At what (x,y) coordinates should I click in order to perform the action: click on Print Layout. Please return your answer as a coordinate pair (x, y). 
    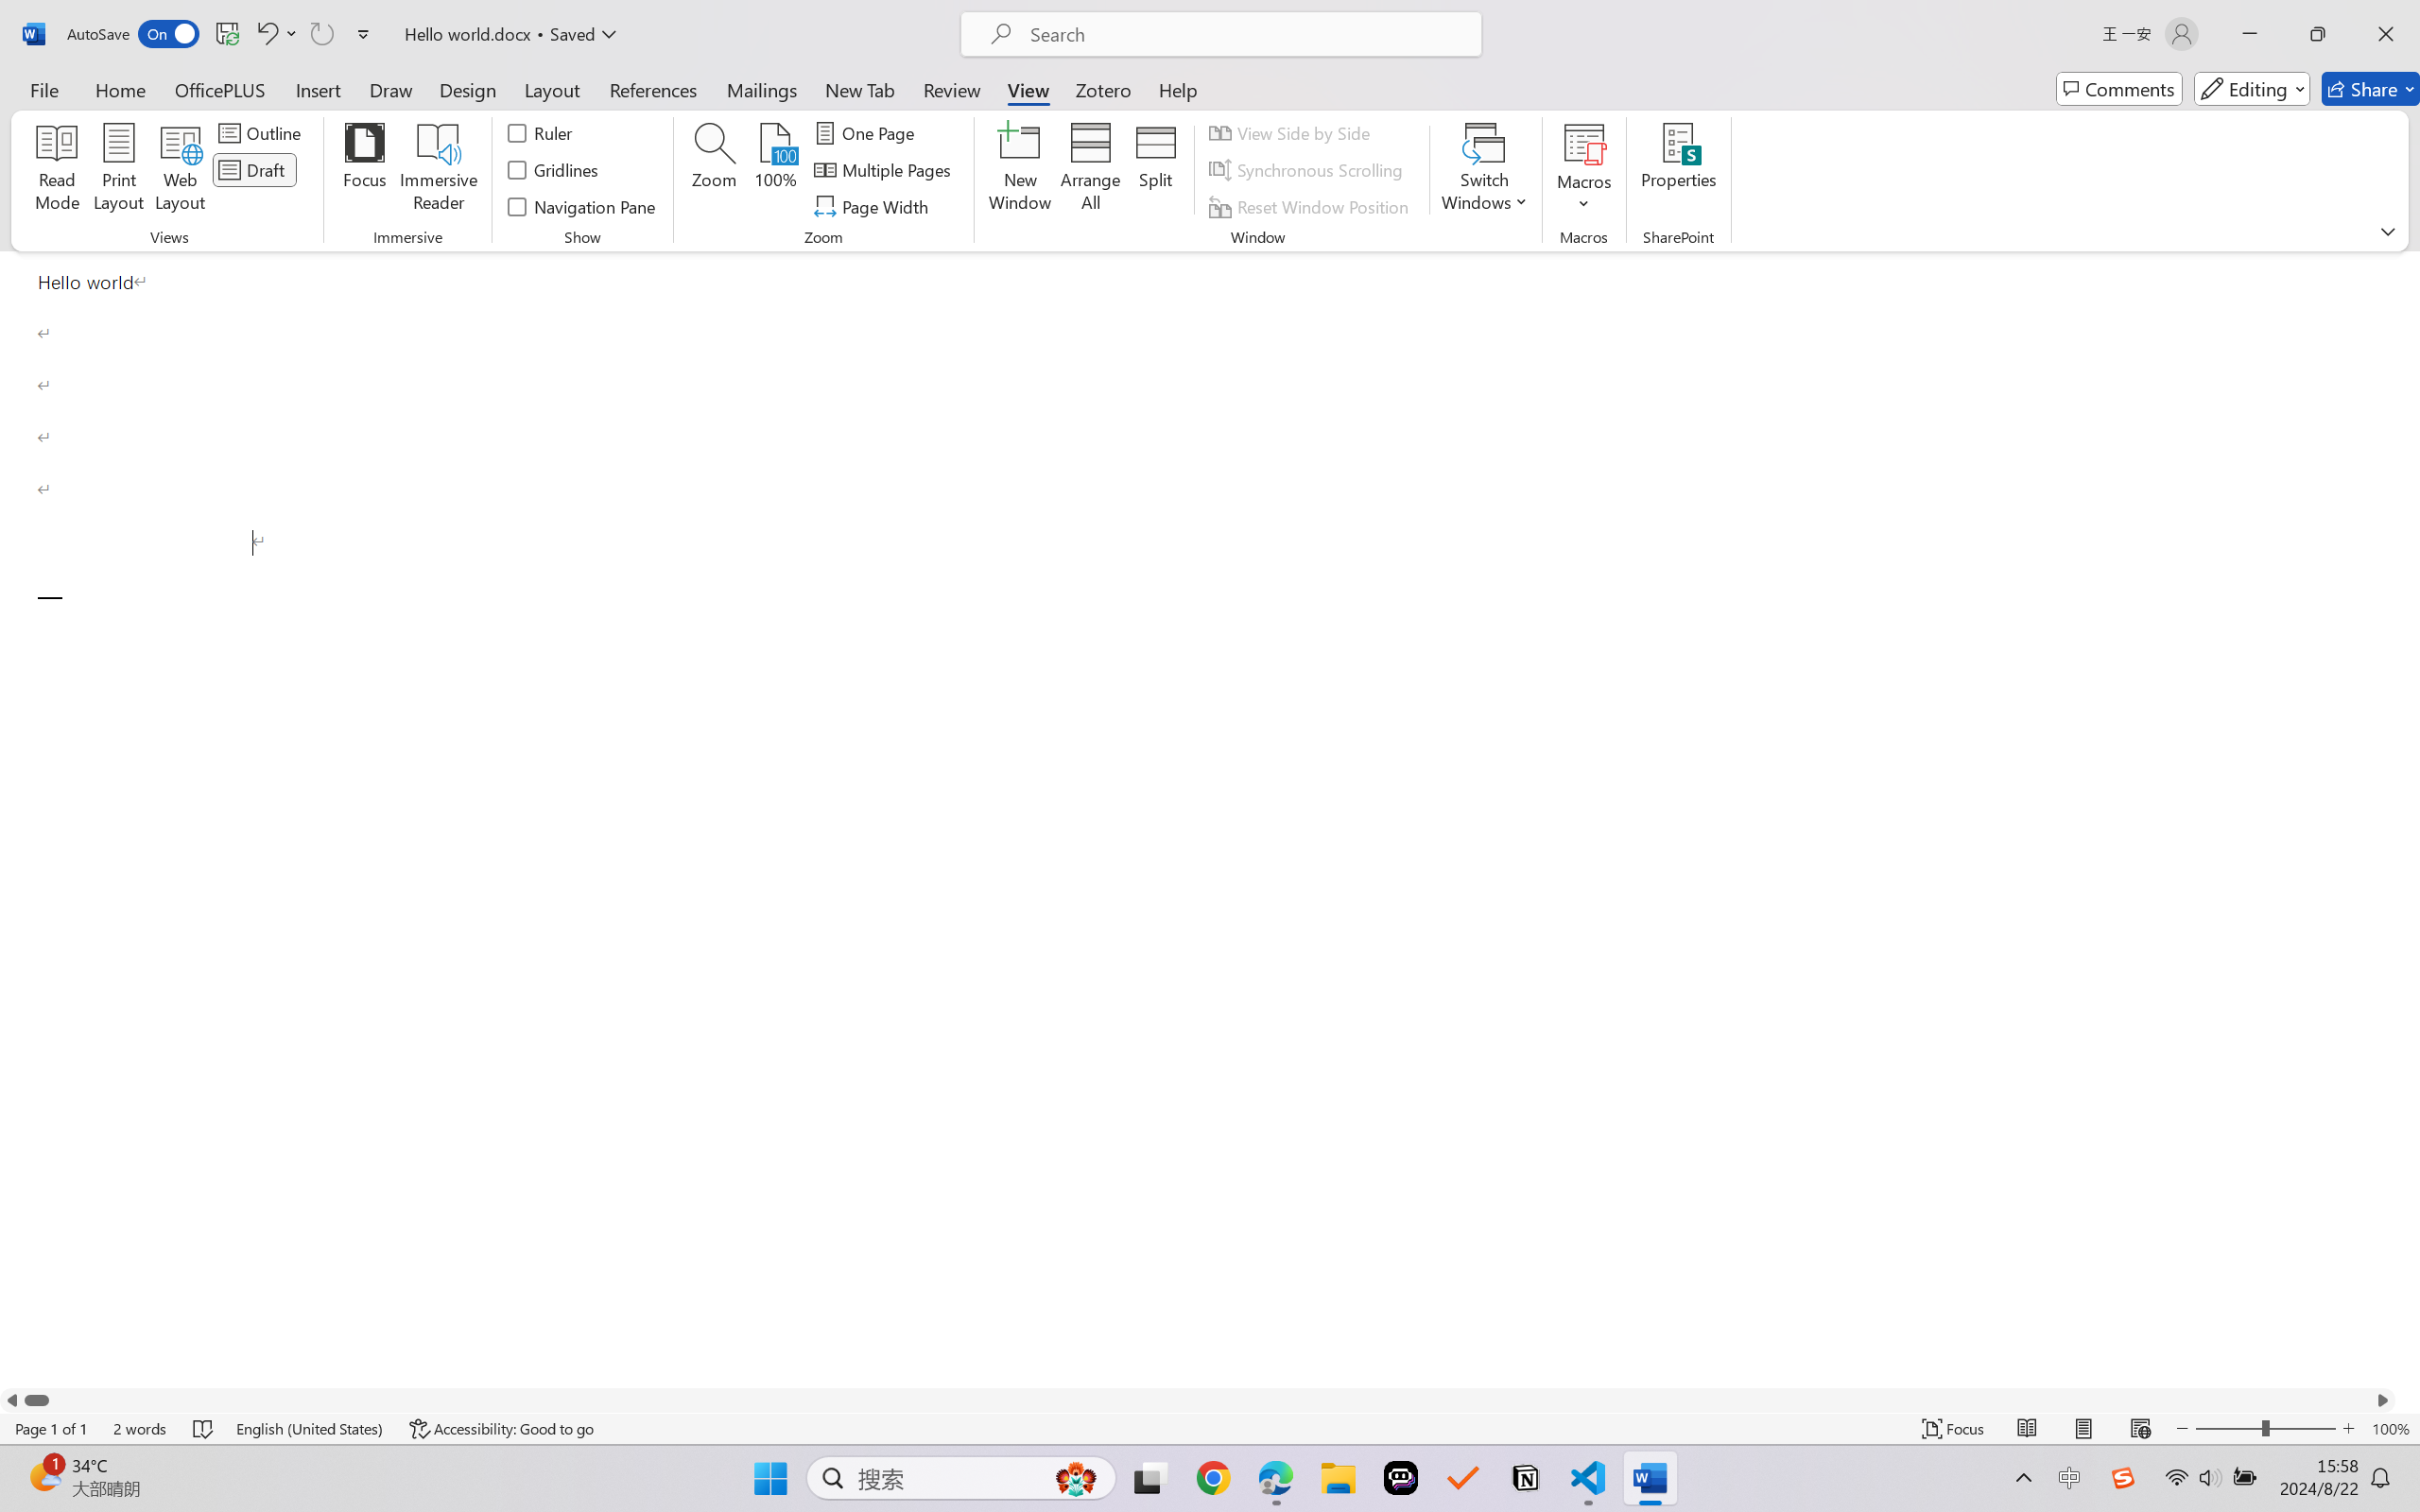
    Looking at the image, I should click on (2084, 1429).